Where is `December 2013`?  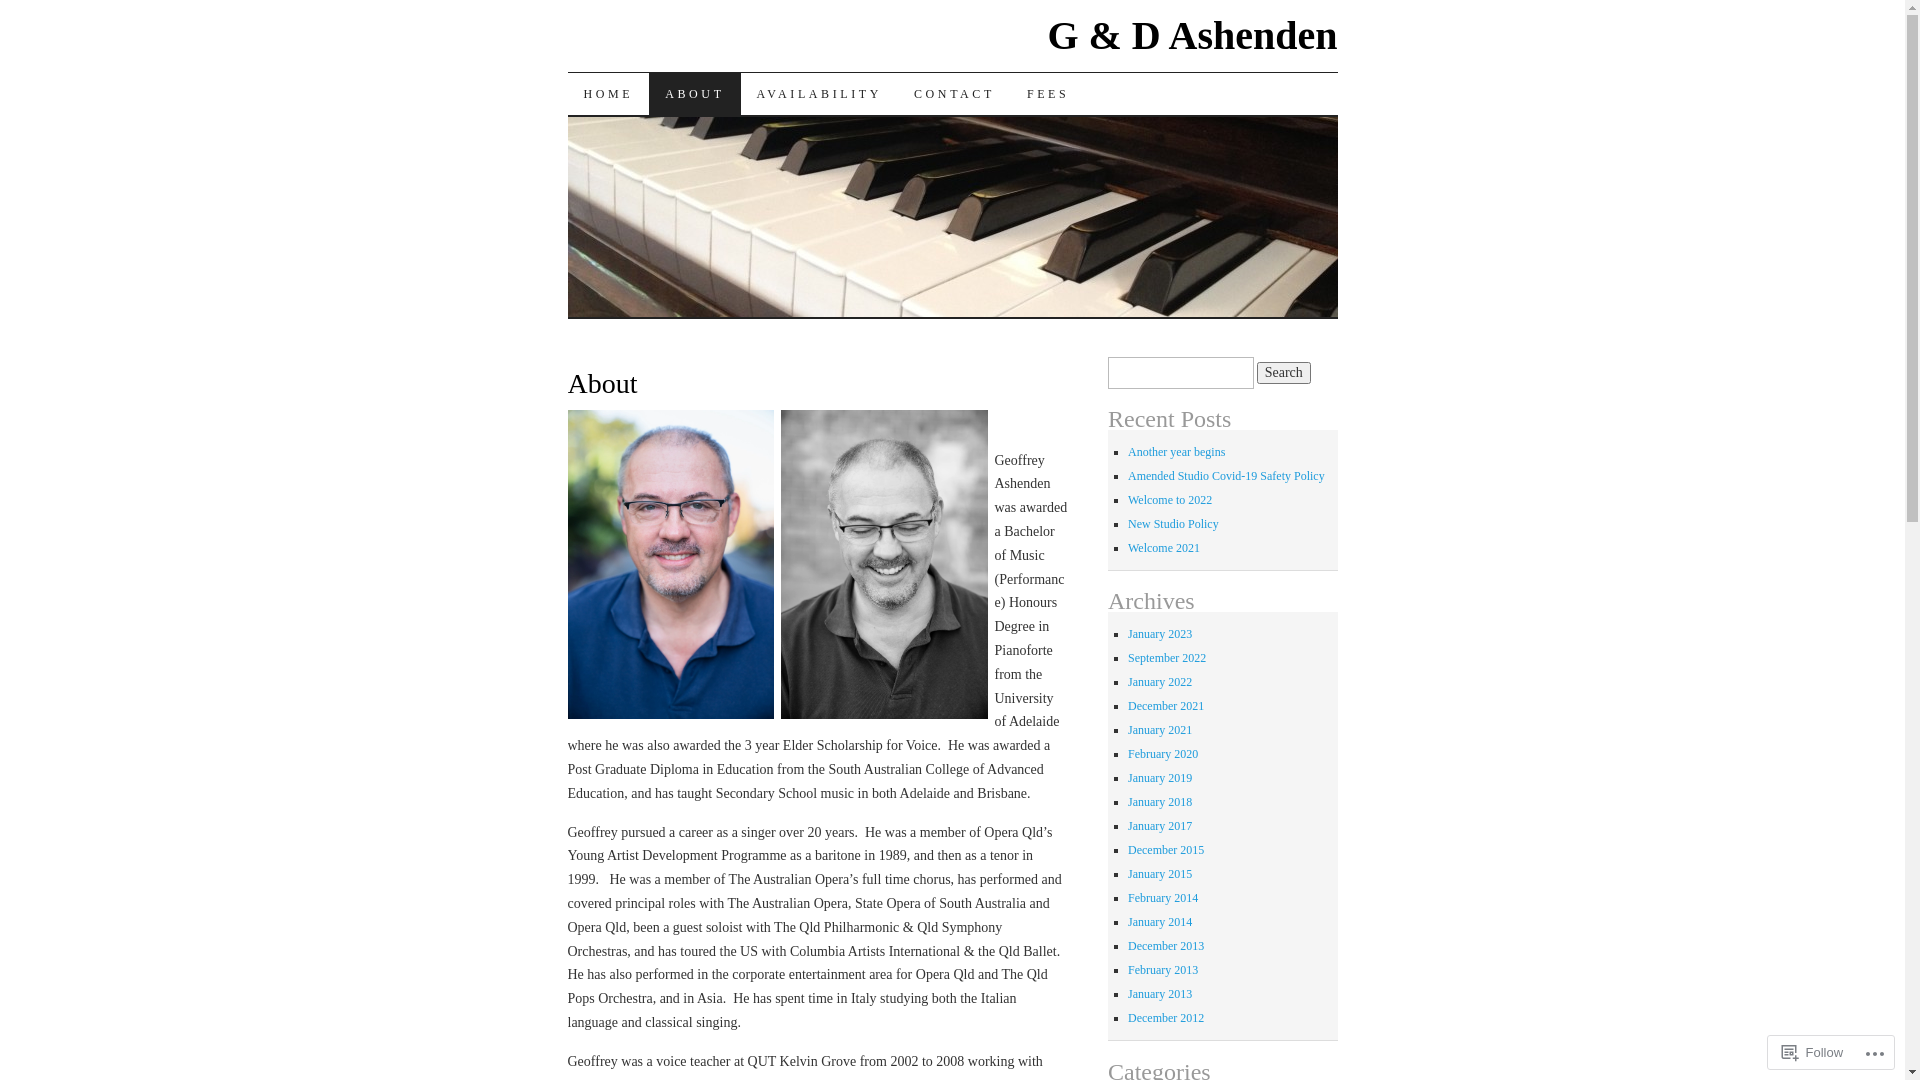 December 2013 is located at coordinates (1166, 946).